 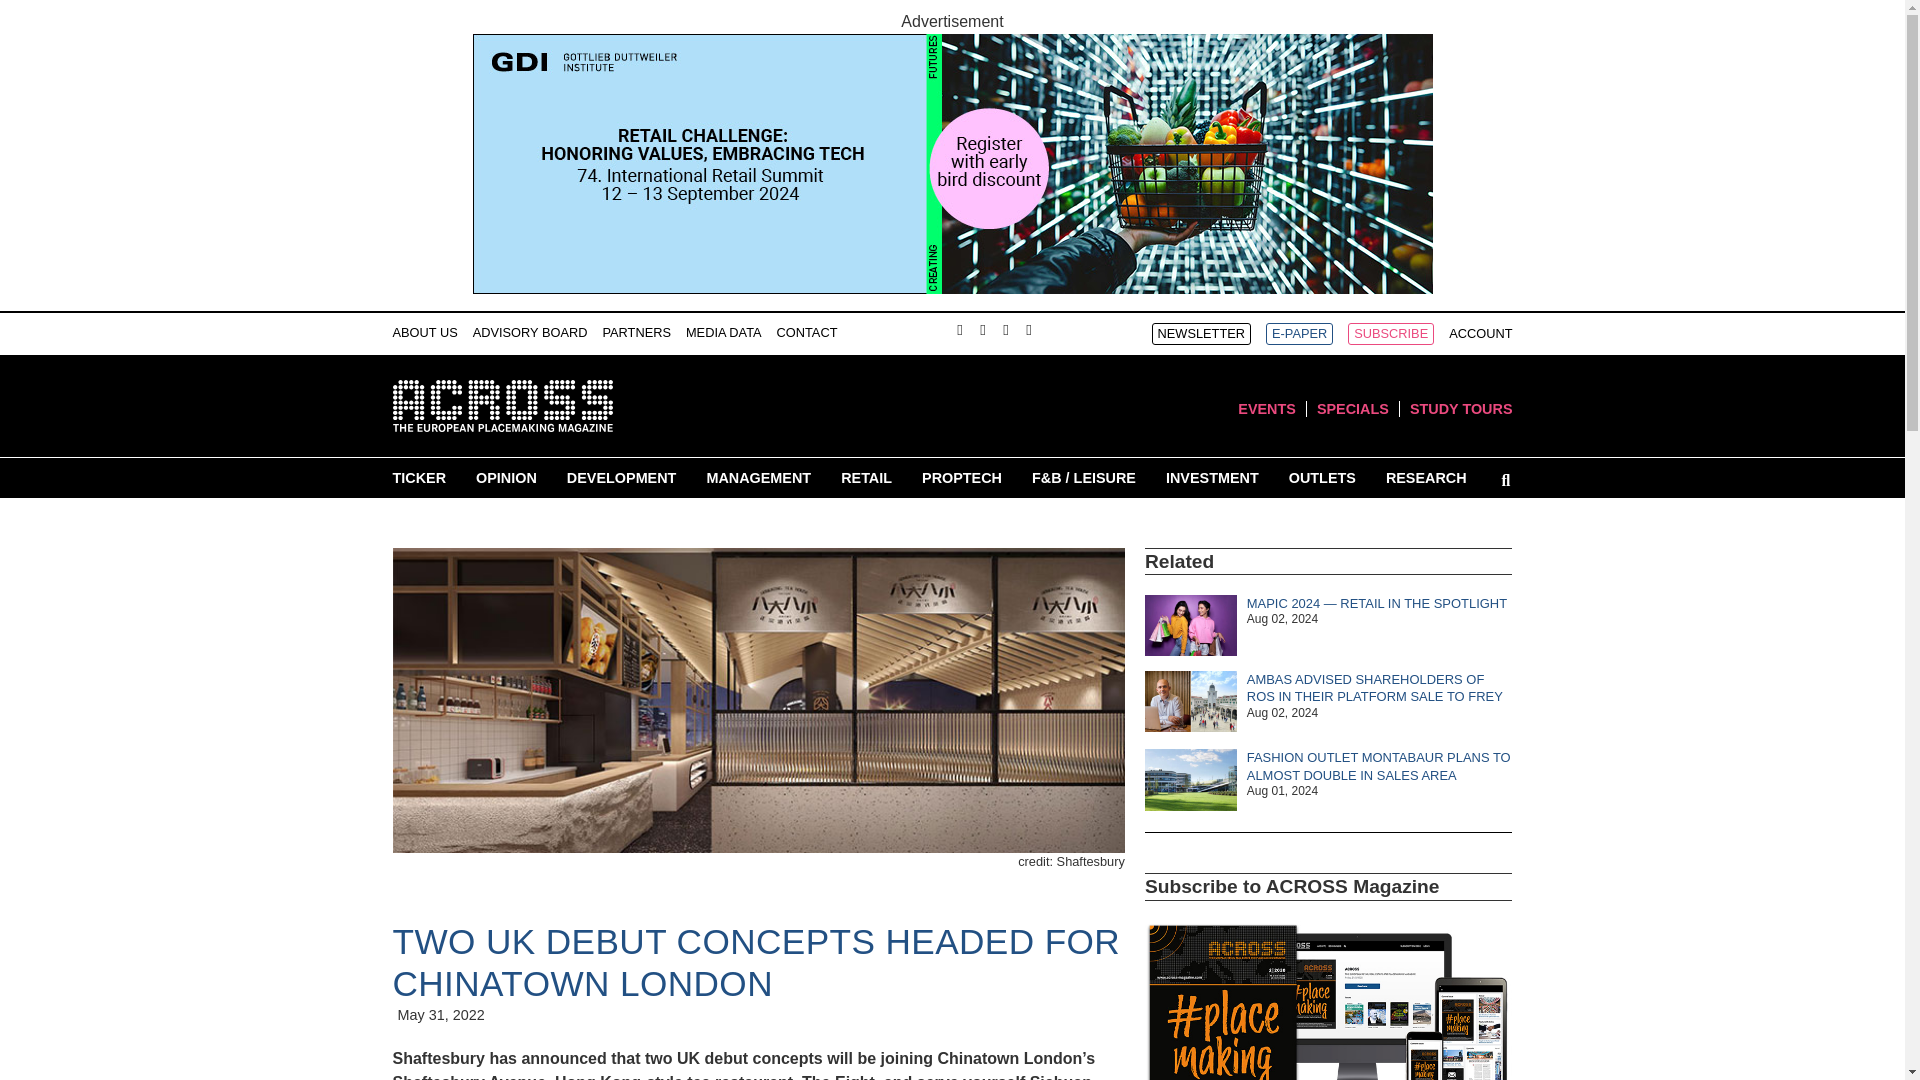 I want to click on PROPTECH, so click(x=962, y=478).